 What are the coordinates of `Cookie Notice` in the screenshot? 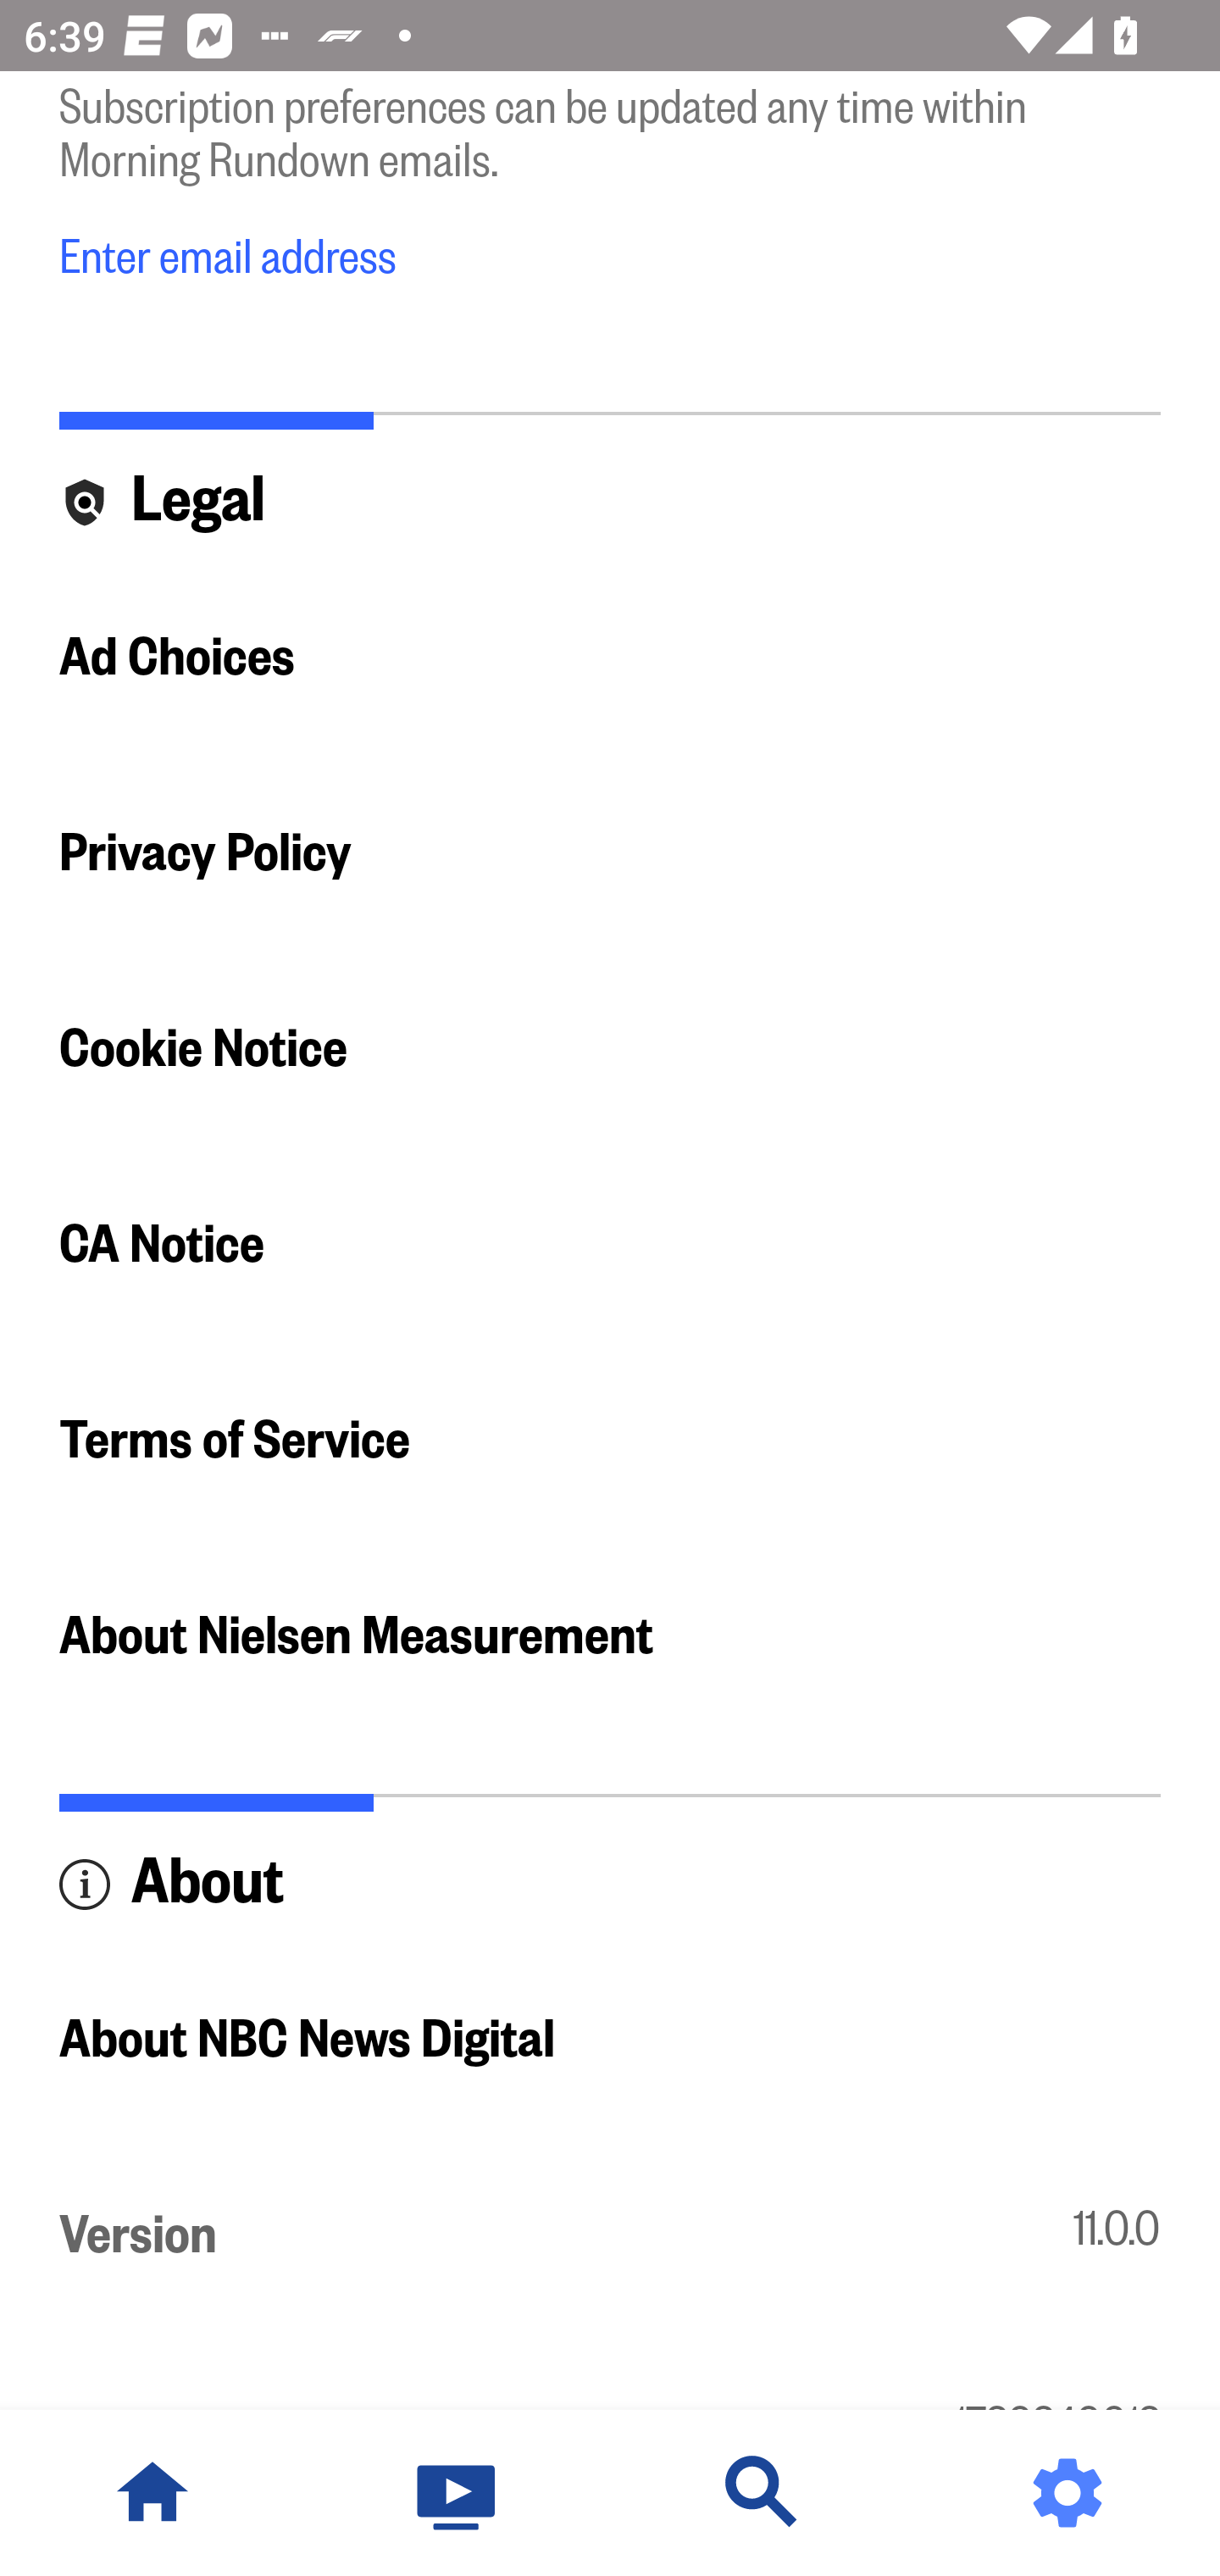 It's located at (610, 1047).